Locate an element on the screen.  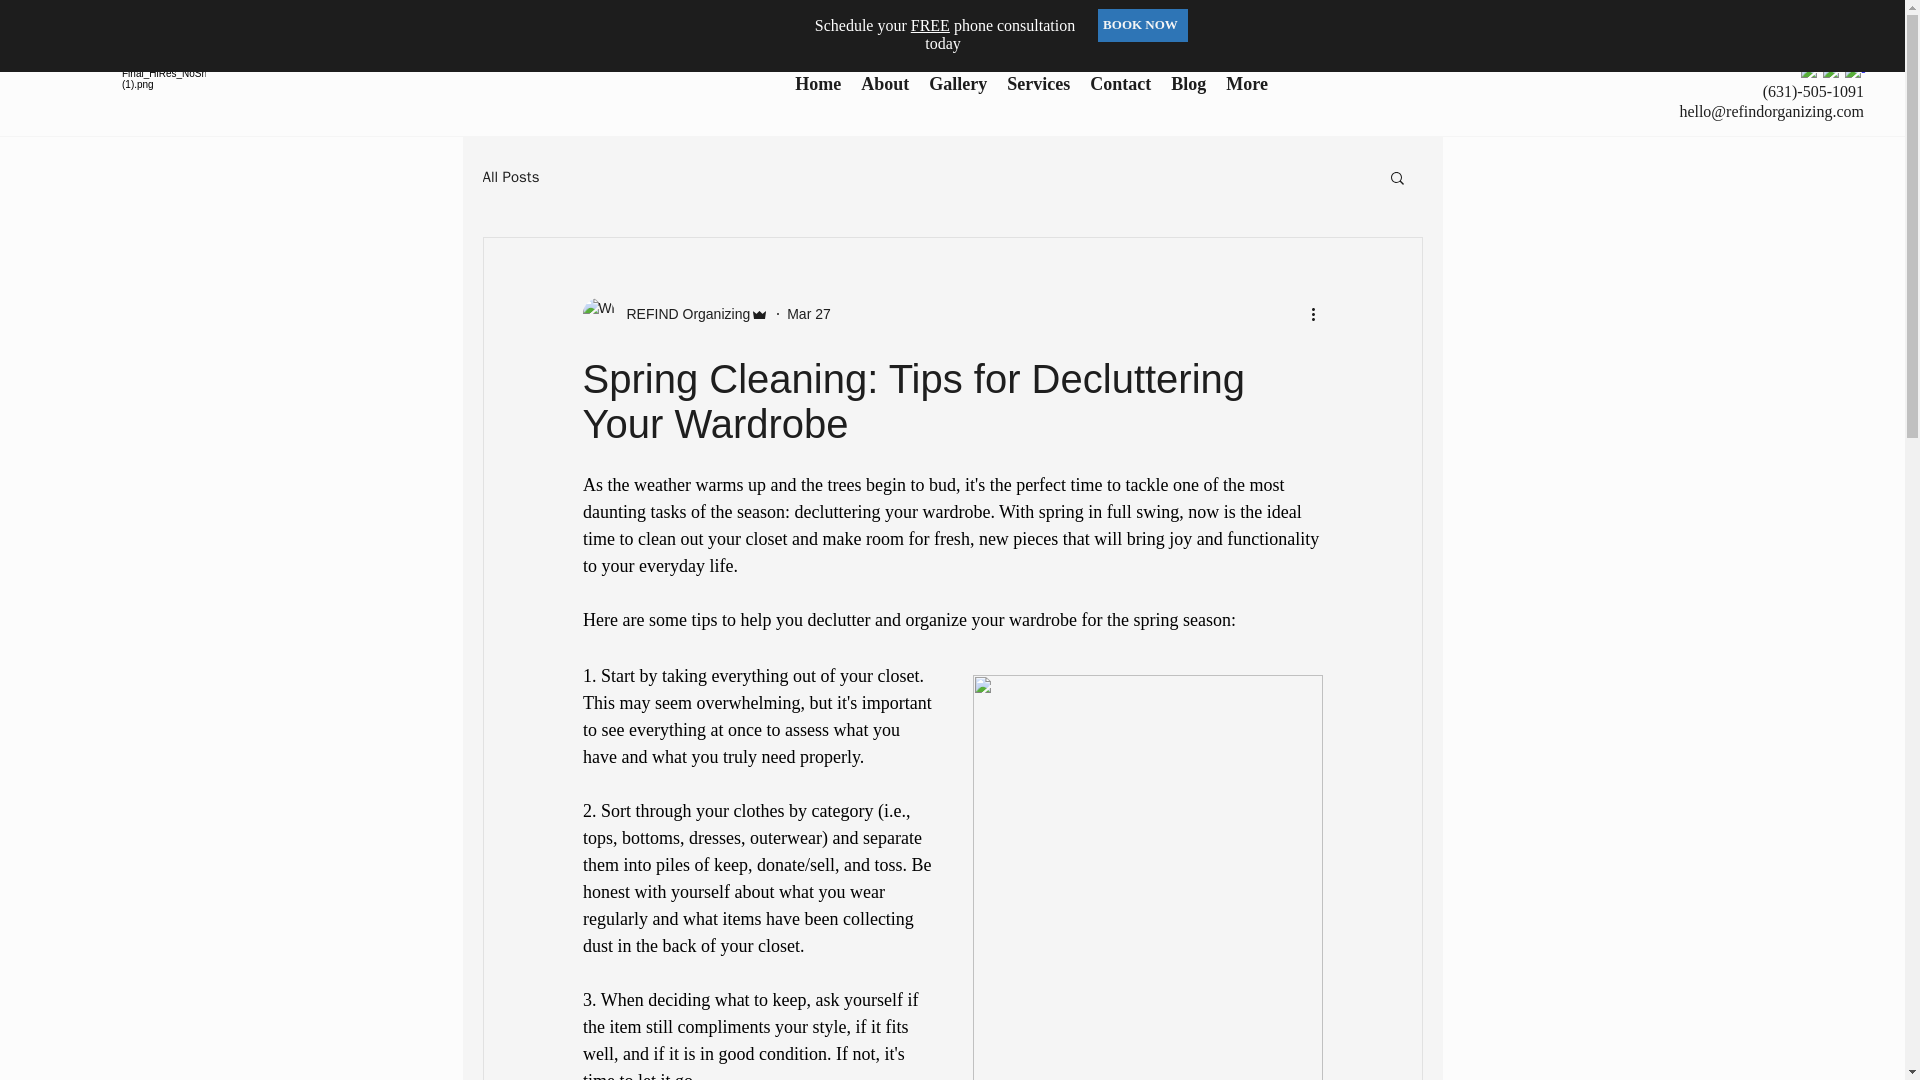
Home is located at coordinates (818, 92).